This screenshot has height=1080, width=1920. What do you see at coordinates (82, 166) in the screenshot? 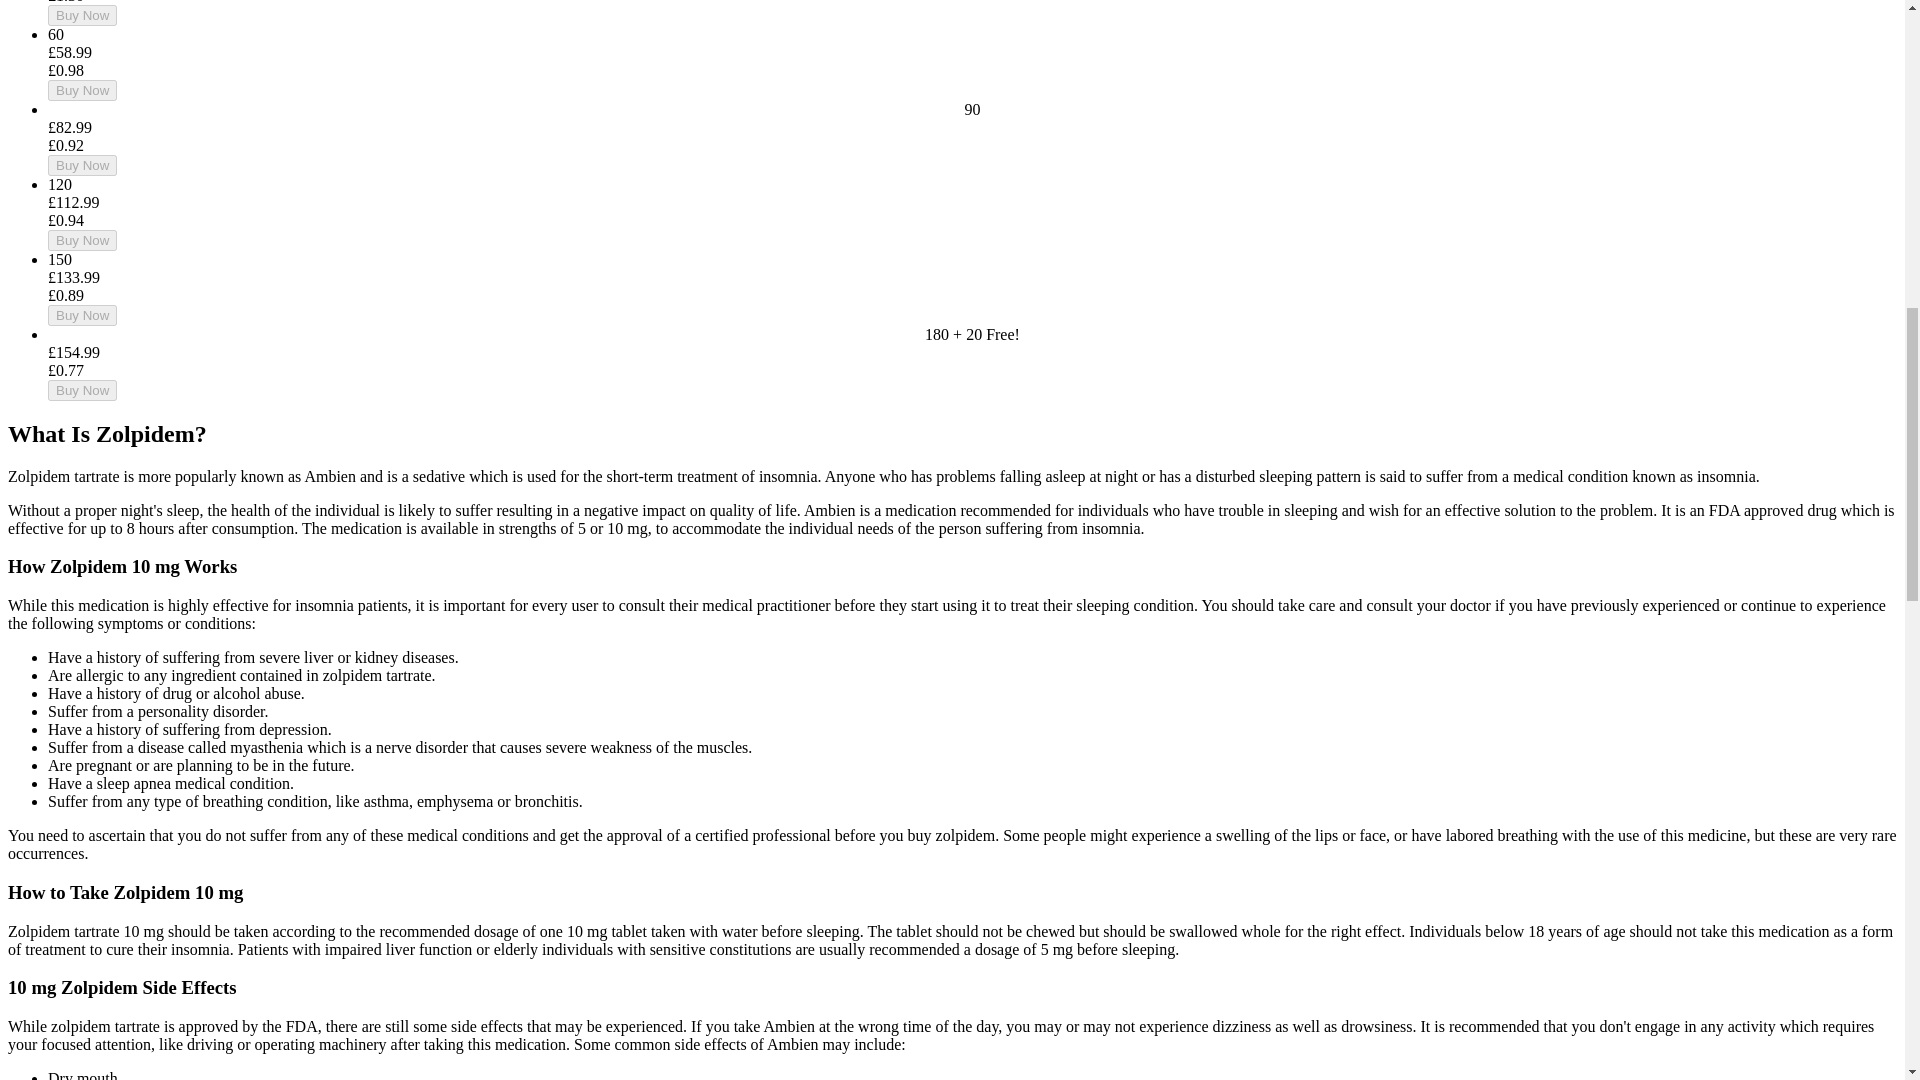
I see `Buy Now` at bounding box center [82, 166].